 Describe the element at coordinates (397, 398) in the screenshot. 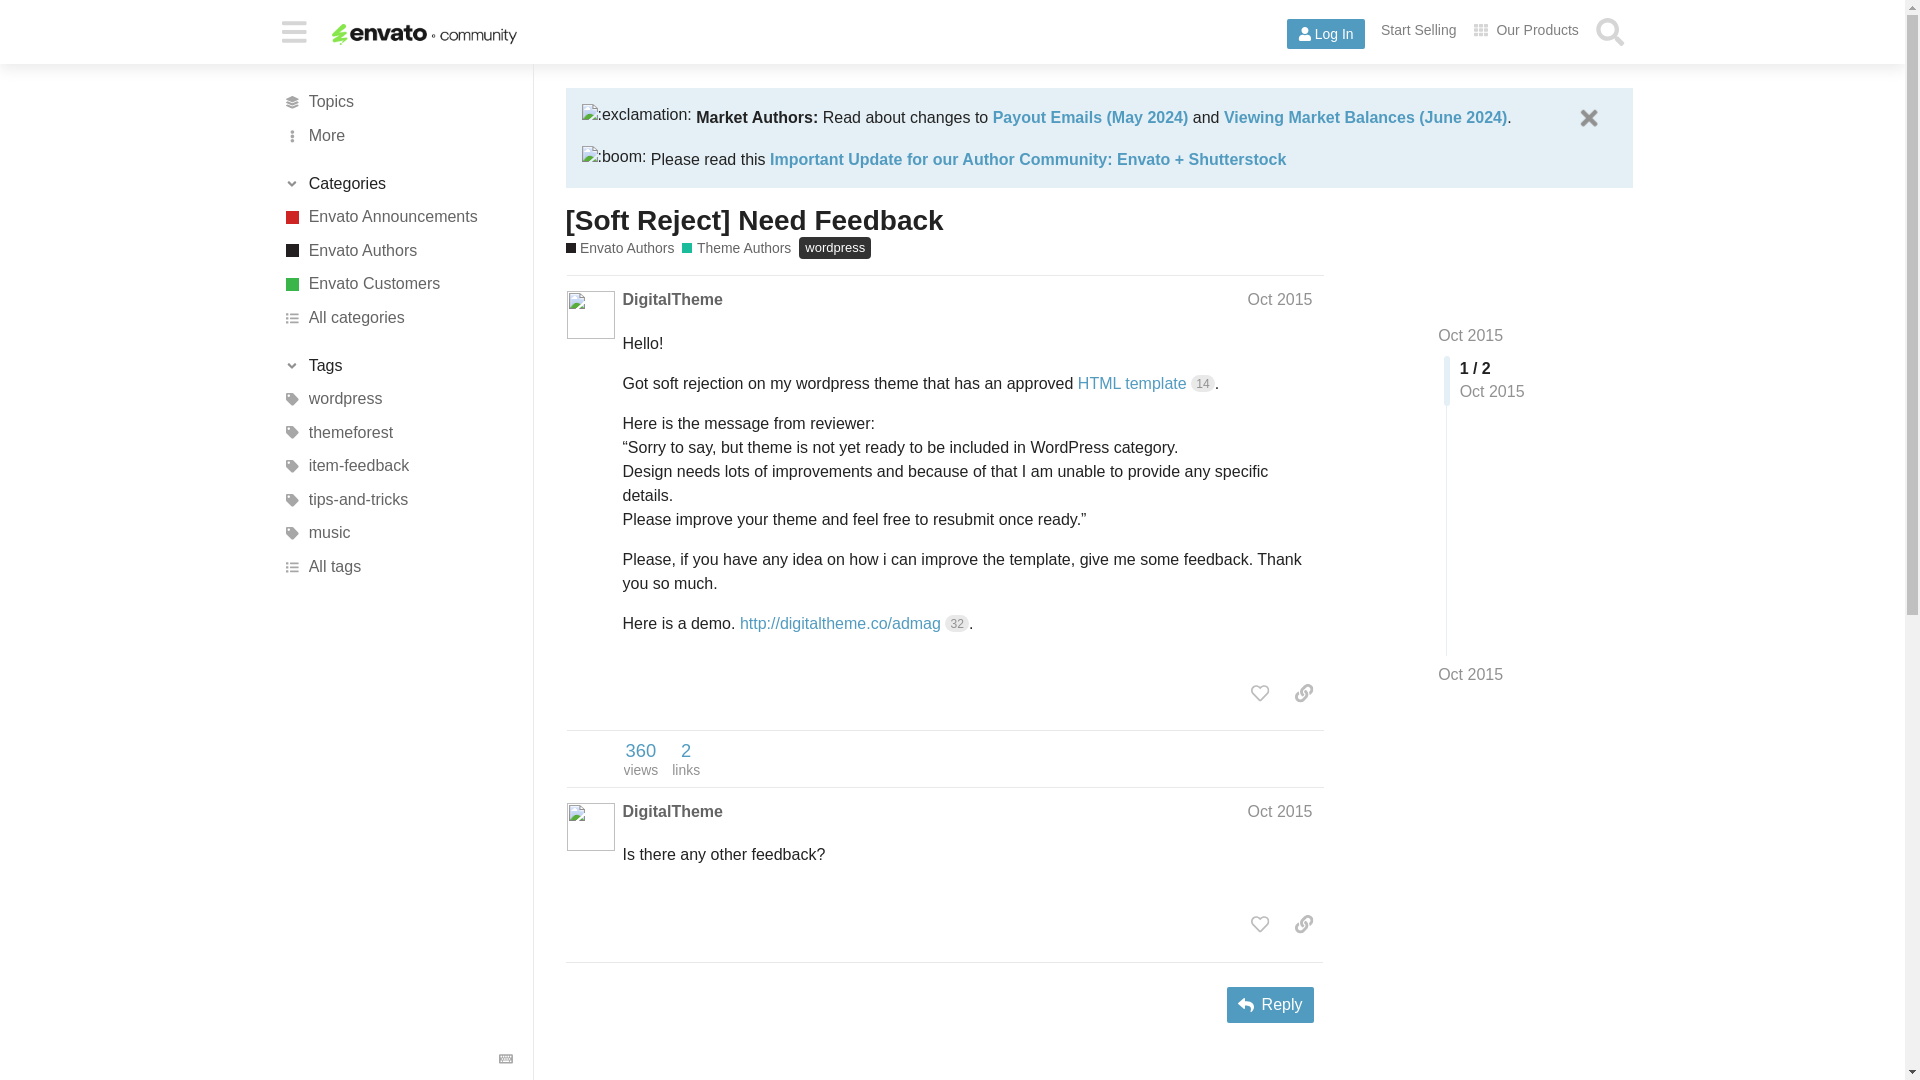

I see `wordpress` at that location.